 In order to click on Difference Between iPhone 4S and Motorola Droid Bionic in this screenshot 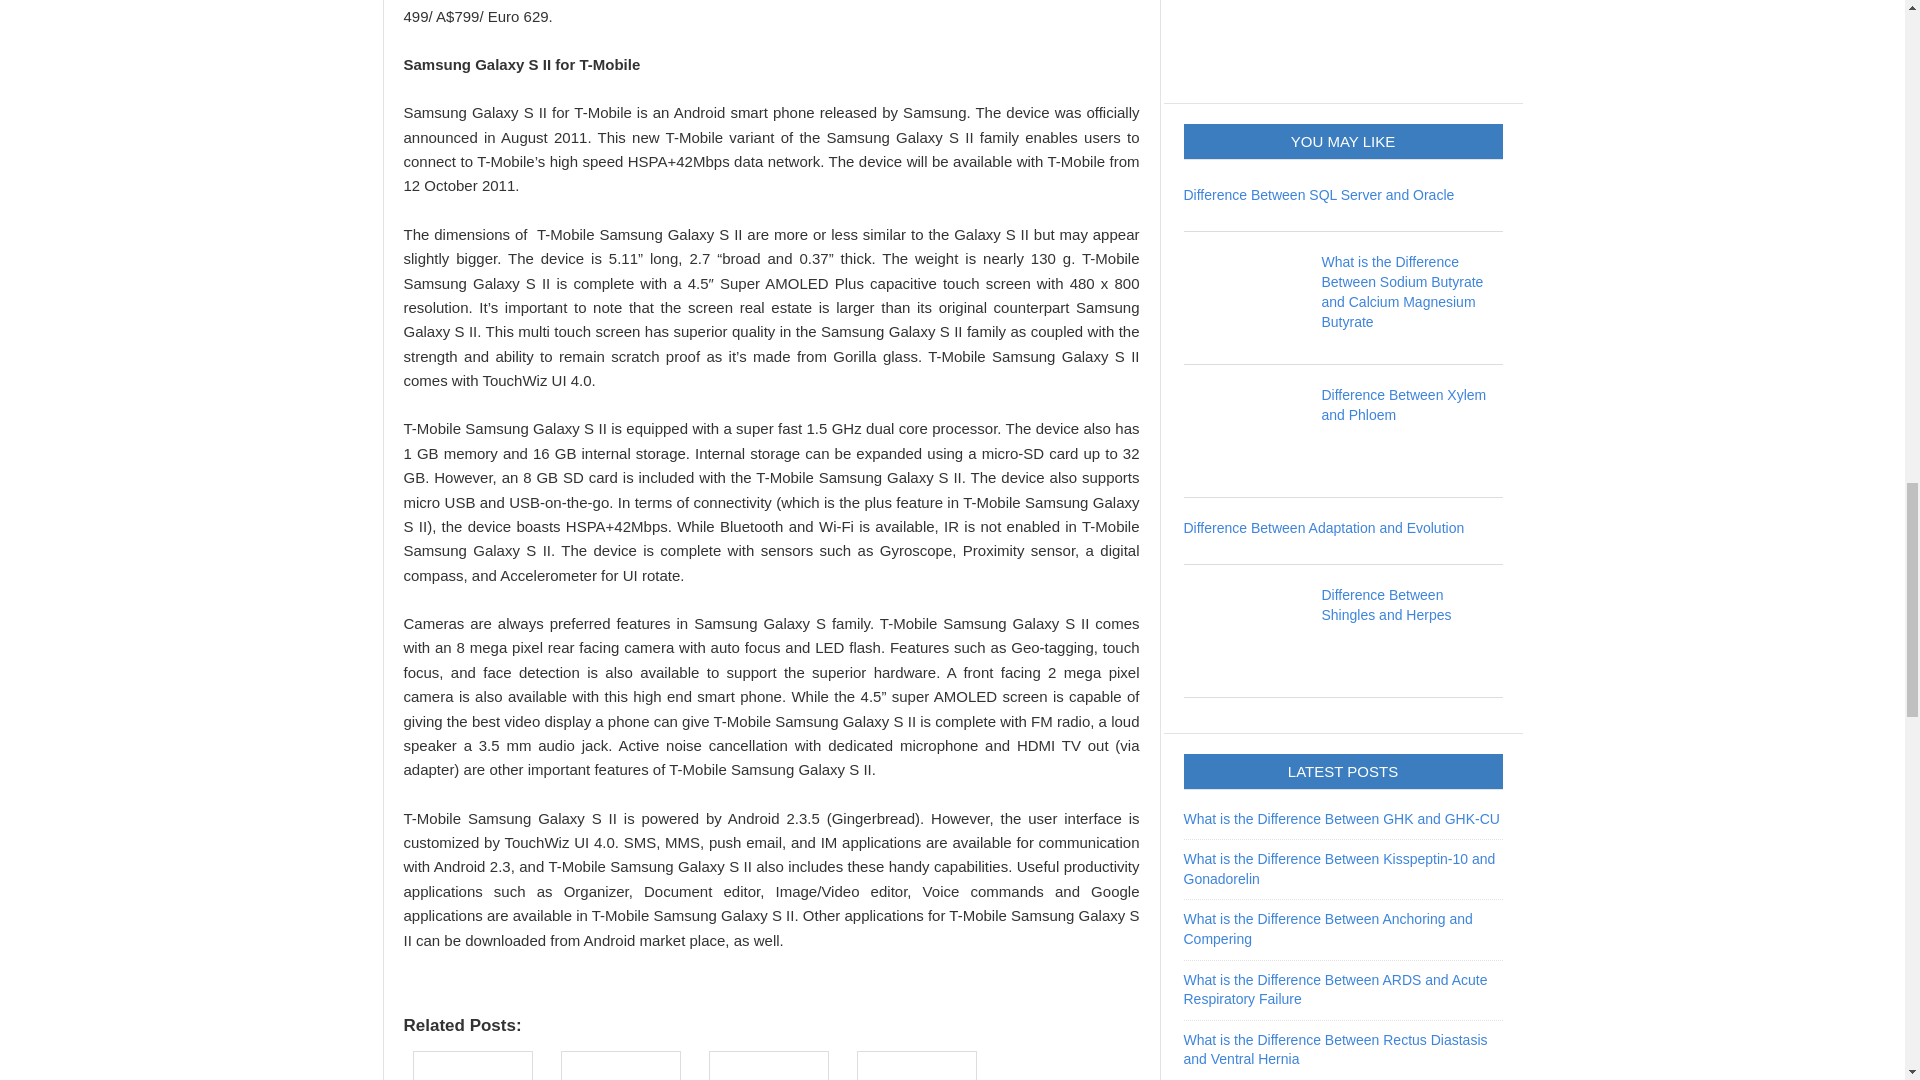, I will do `click(477, 1063)`.